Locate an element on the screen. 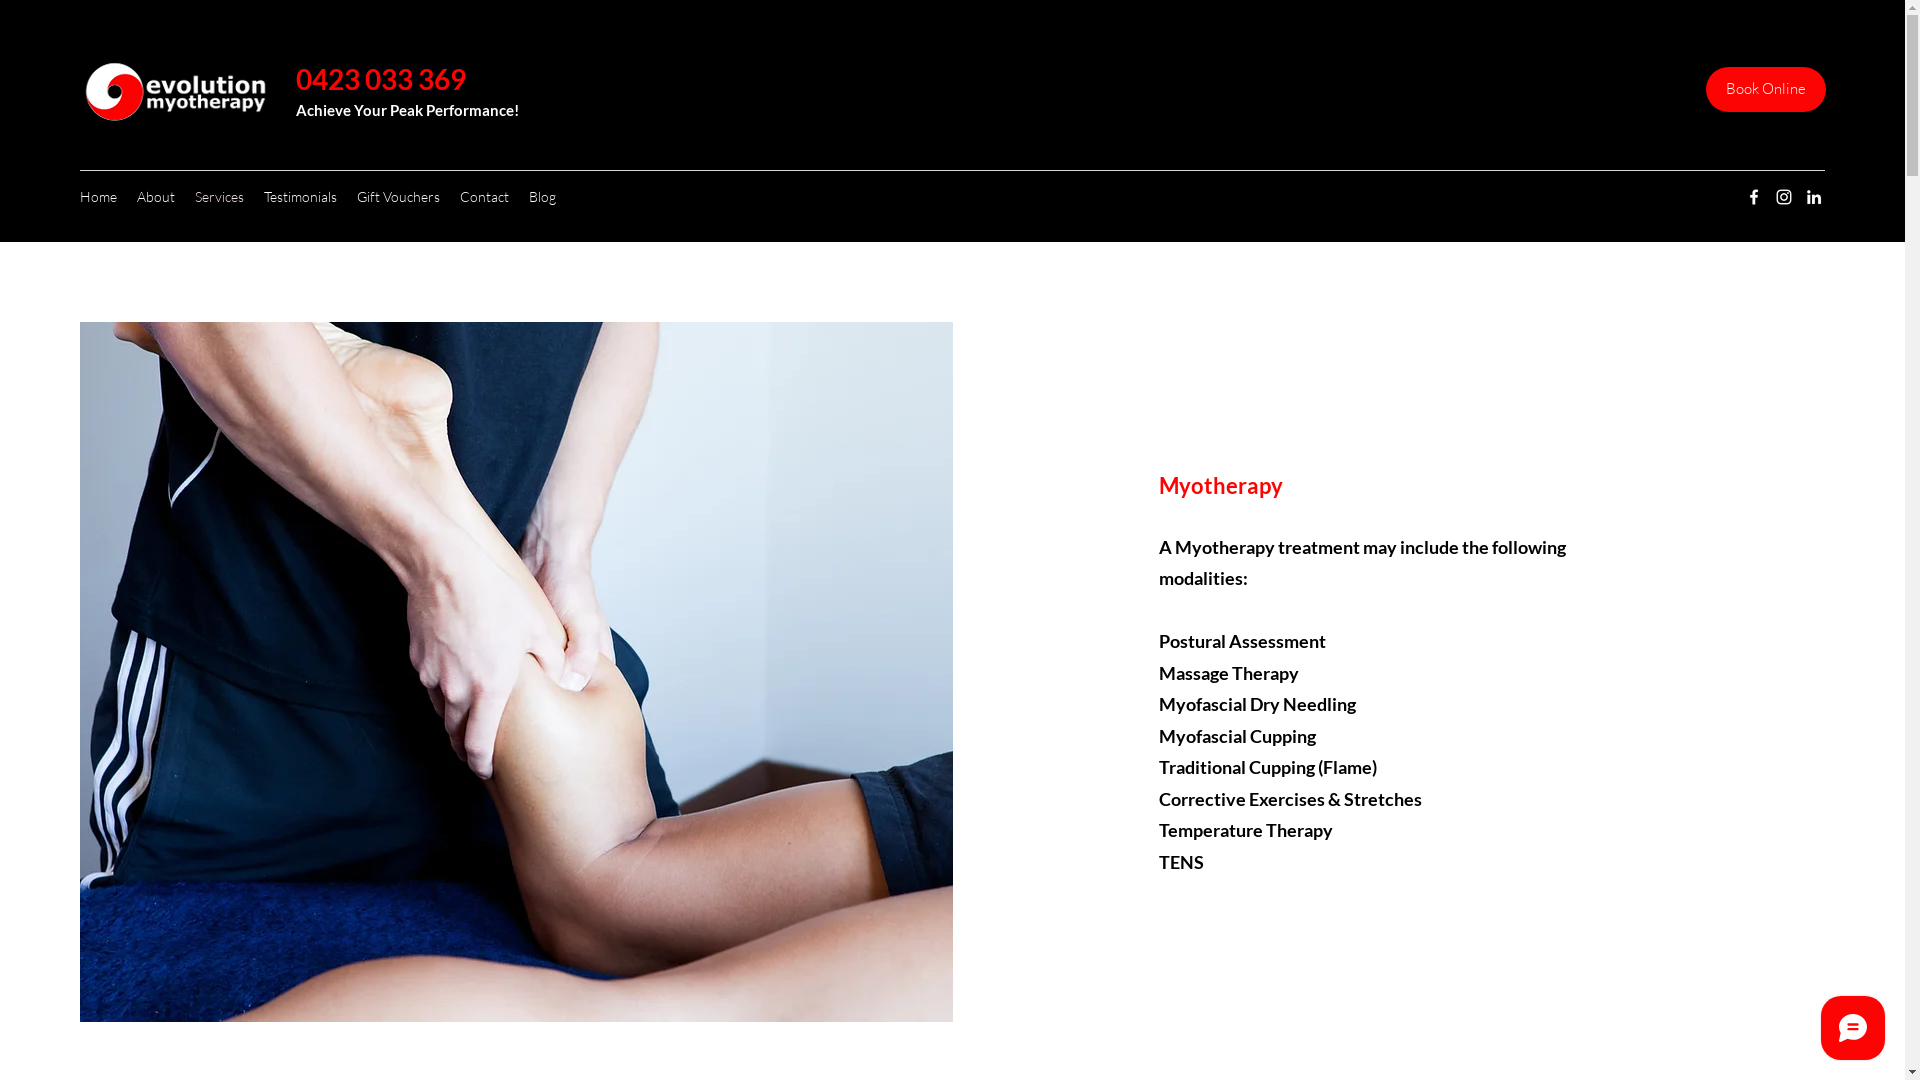  Contact is located at coordinates (484, 197).